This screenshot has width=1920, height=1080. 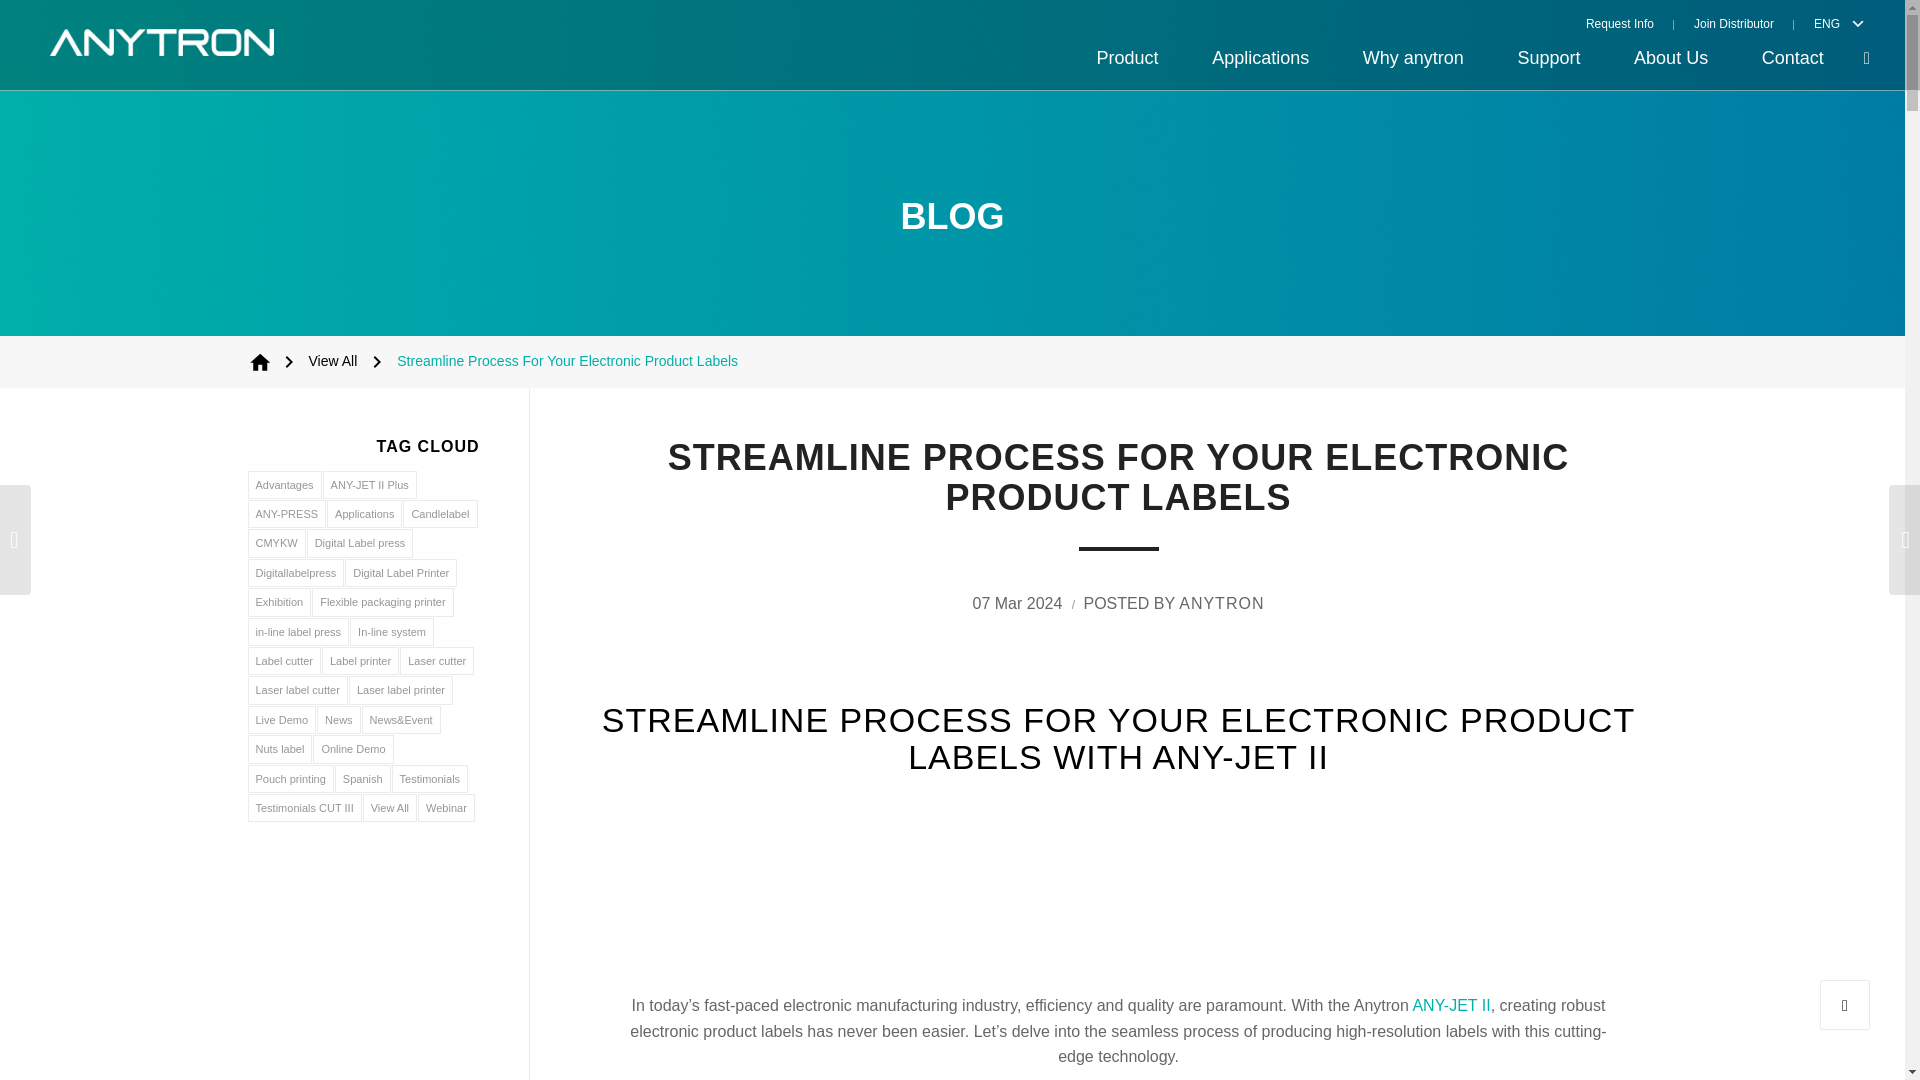 What do you see at coordinates (1630, 23) in the screenshot?
I see `Request Info` at bounding box center [1630, 23].